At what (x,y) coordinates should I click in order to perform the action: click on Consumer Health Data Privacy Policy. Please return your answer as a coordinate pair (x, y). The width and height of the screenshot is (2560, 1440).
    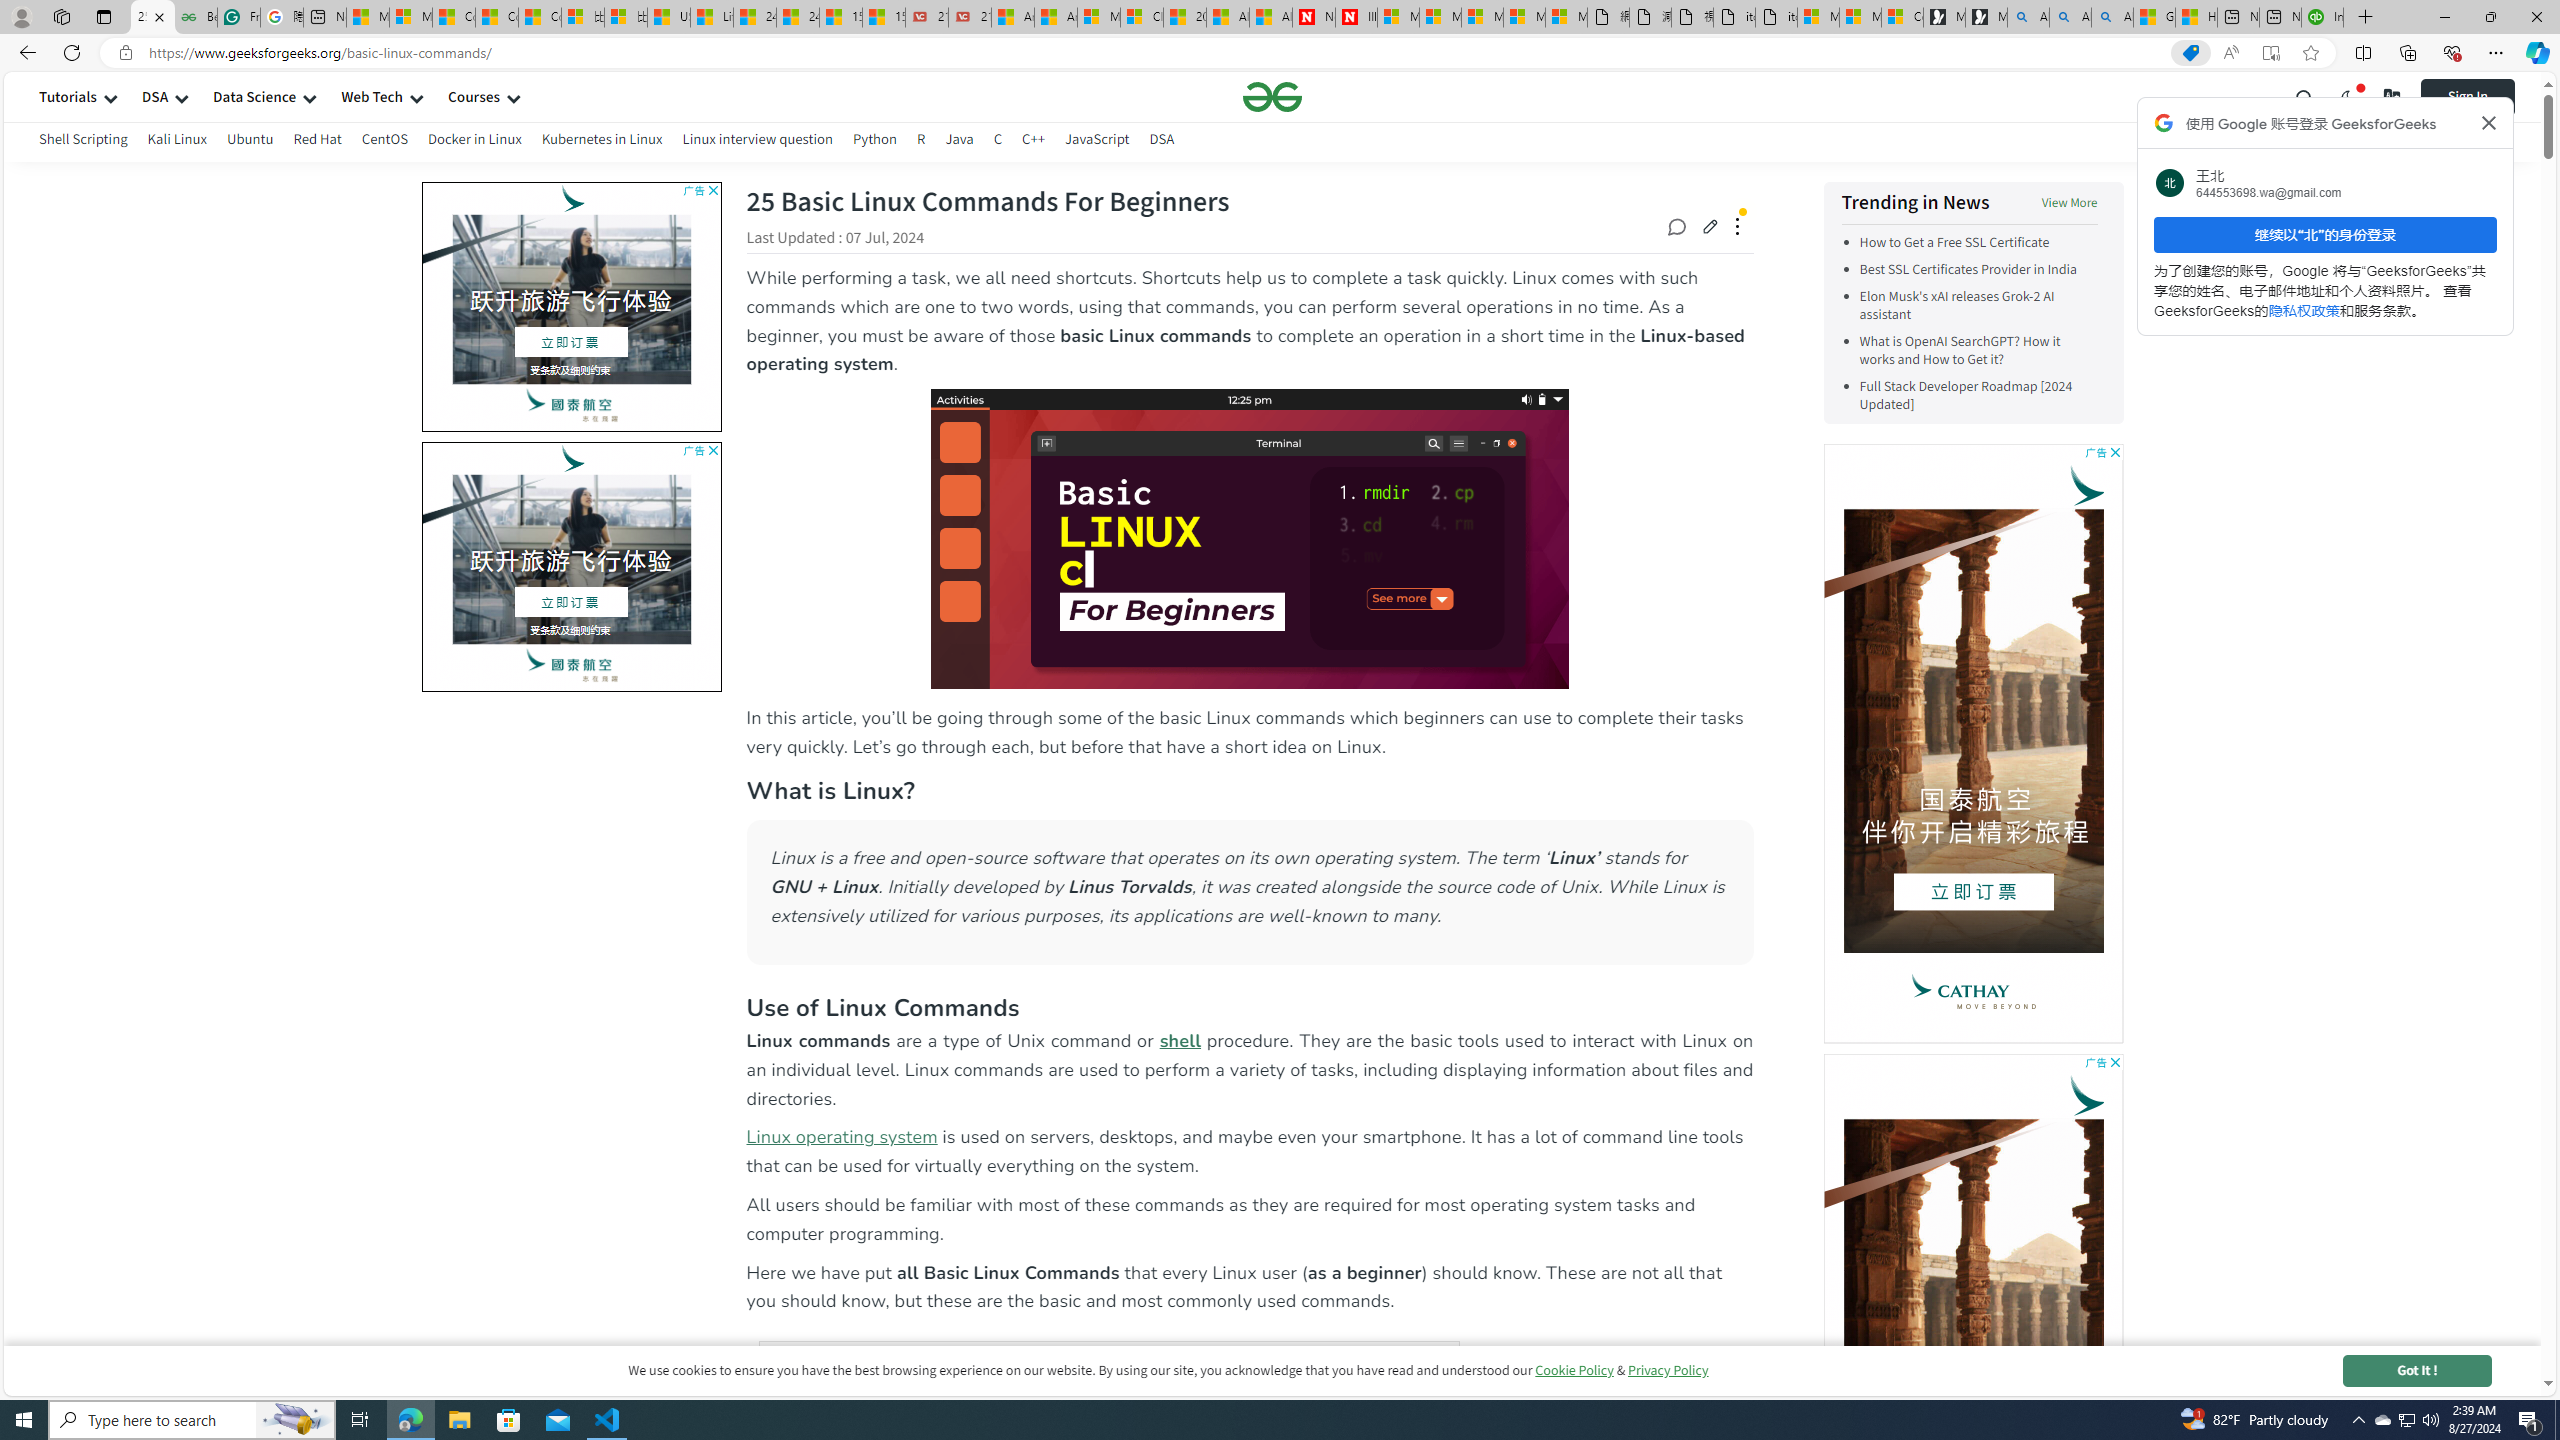
    Looking at the image, I should click on (1902, 17).